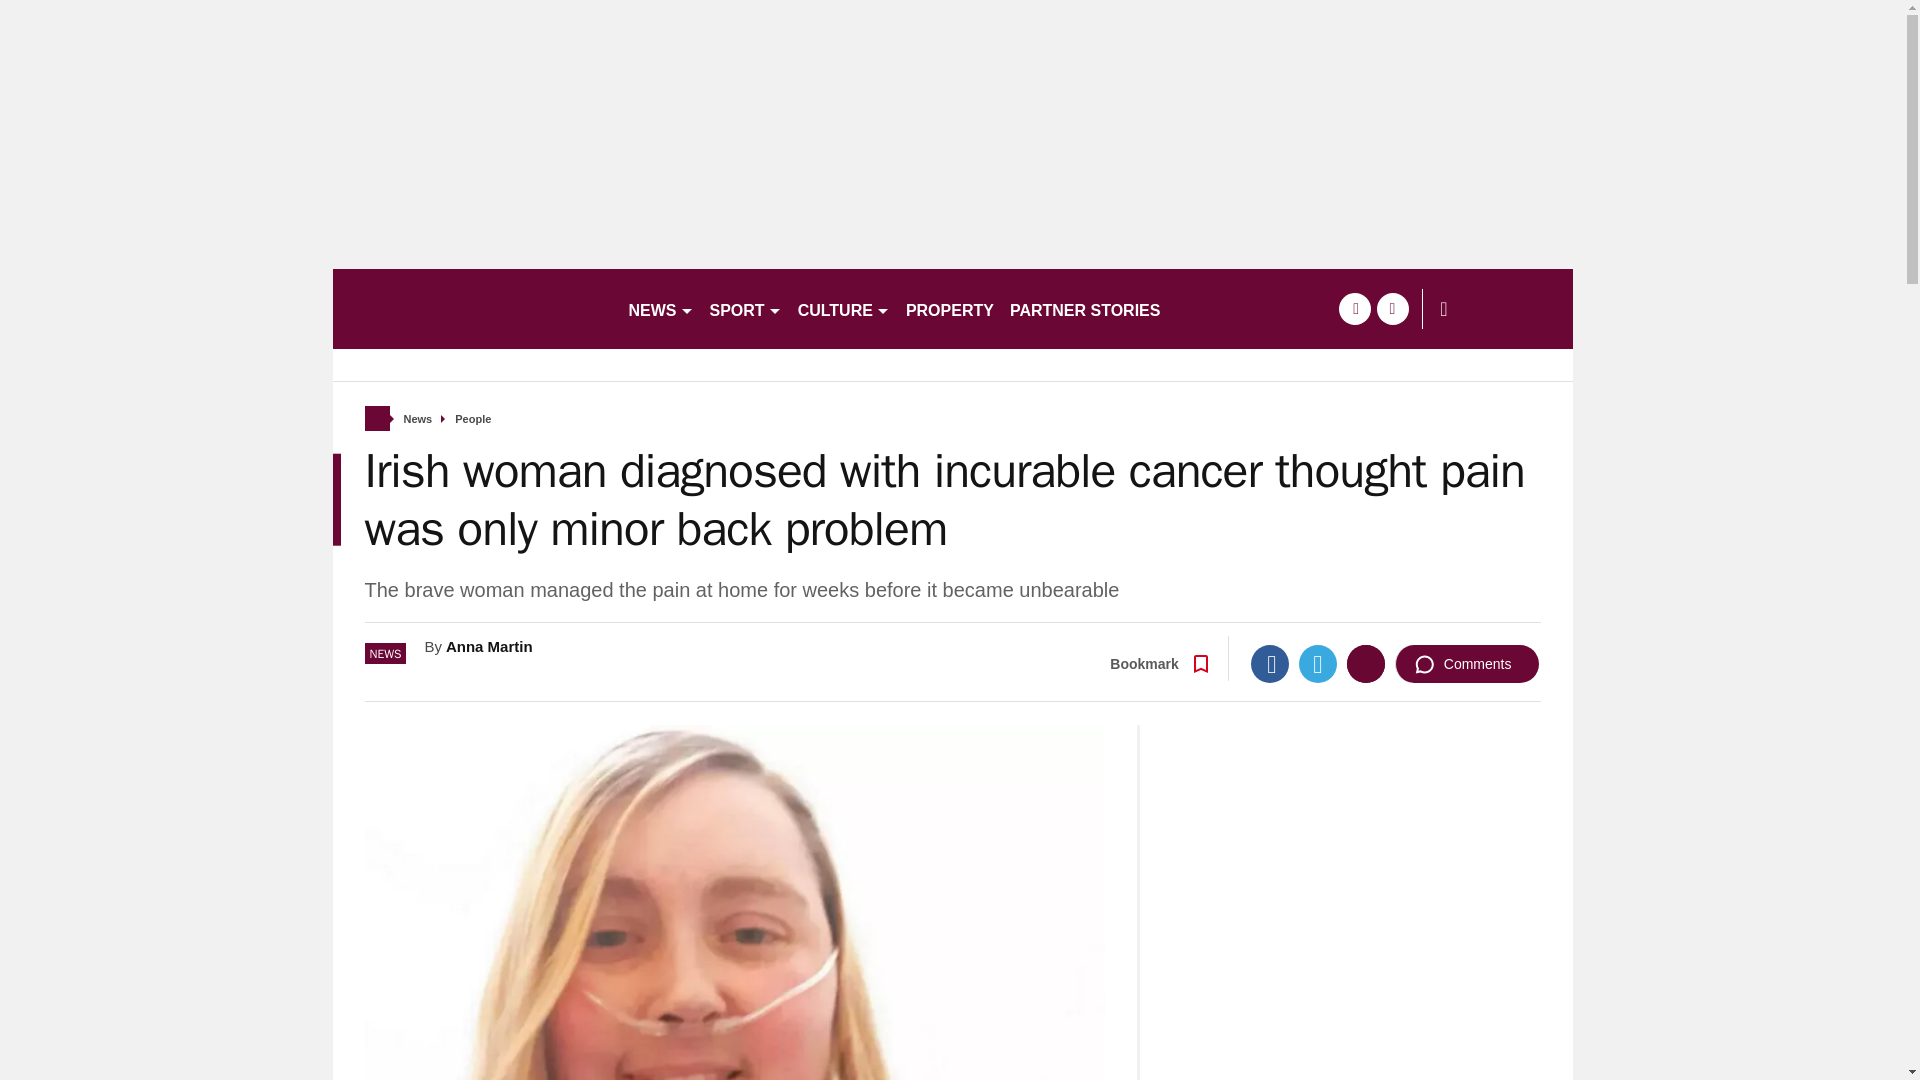 This screenshot has height=1080, width=1920. What do you see at coordinates (471, 308) in the screenshot?
I see `galwaybeo` at bounding box center [471, 308].